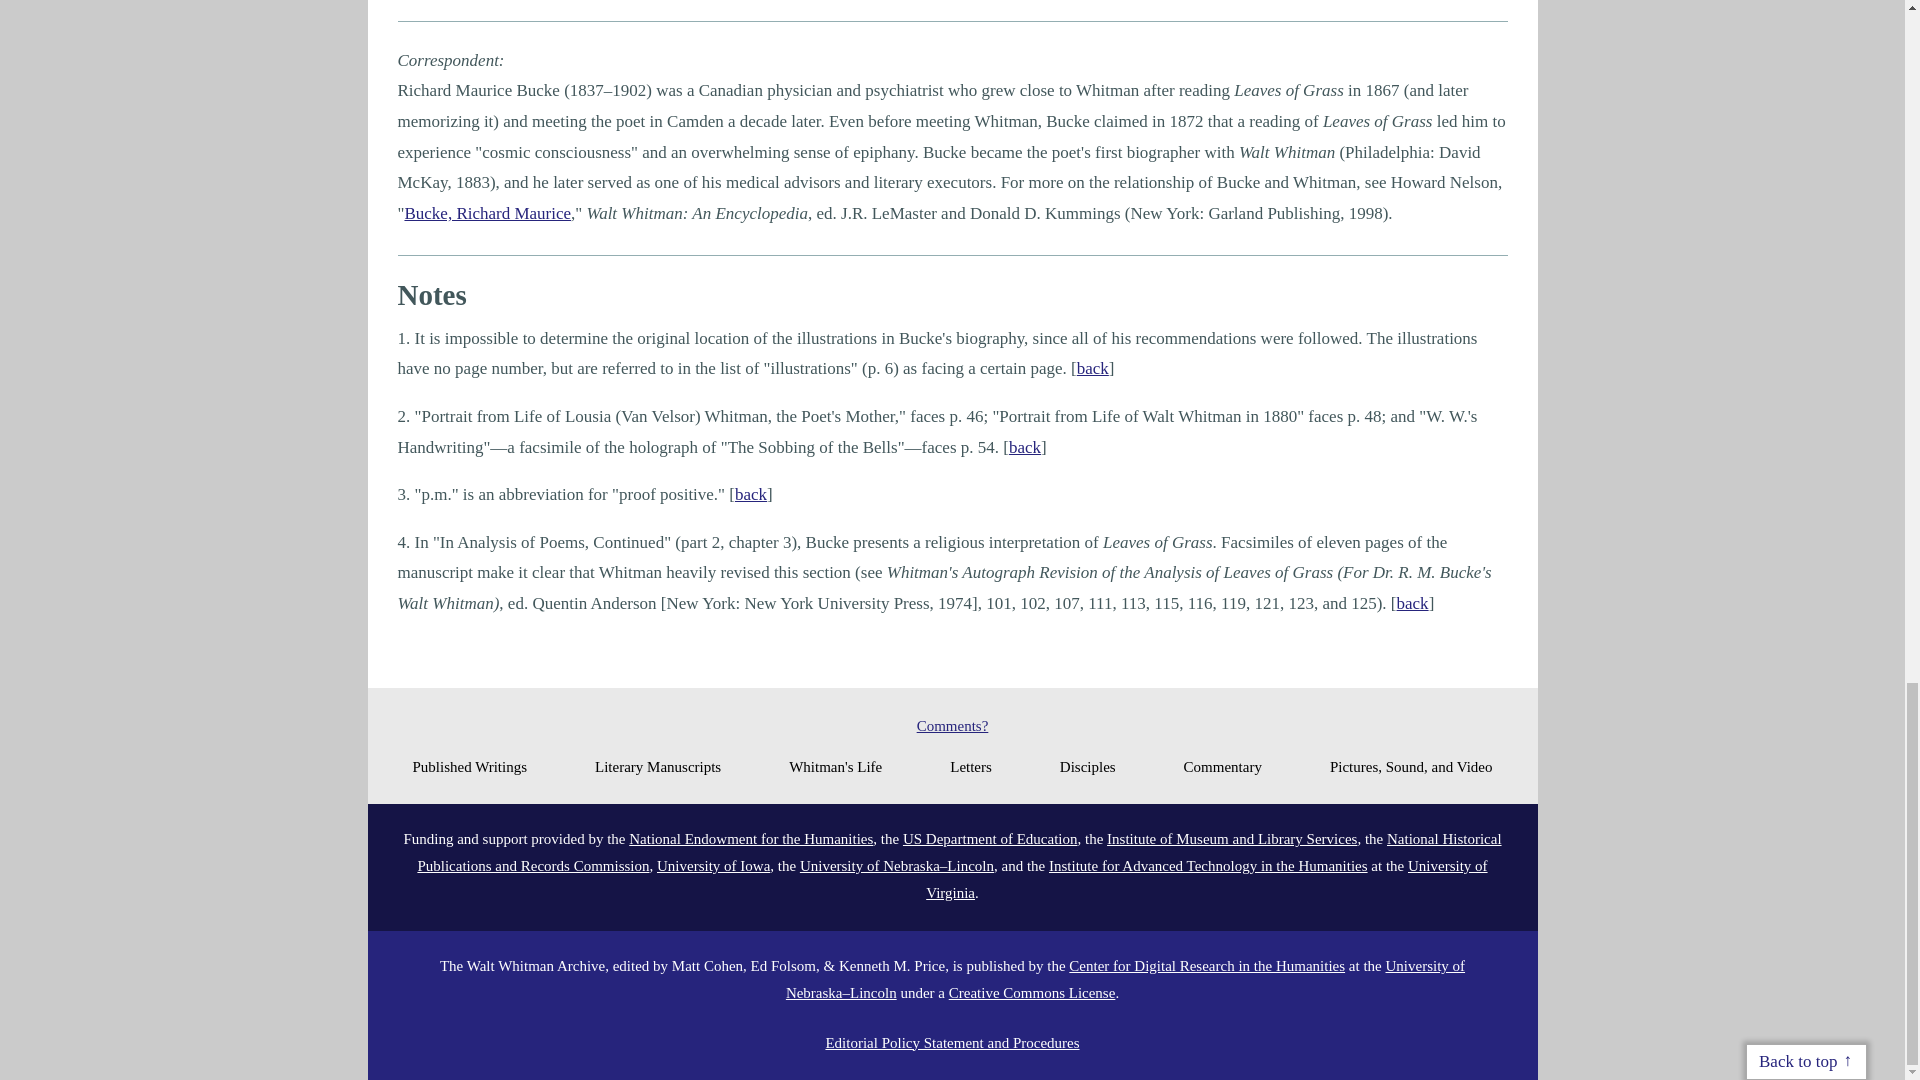 This screenshot has width=1920, height=1080. Describe the element at coordinates (469, 766) in the screenshot. I see `Published Writings` at that location.